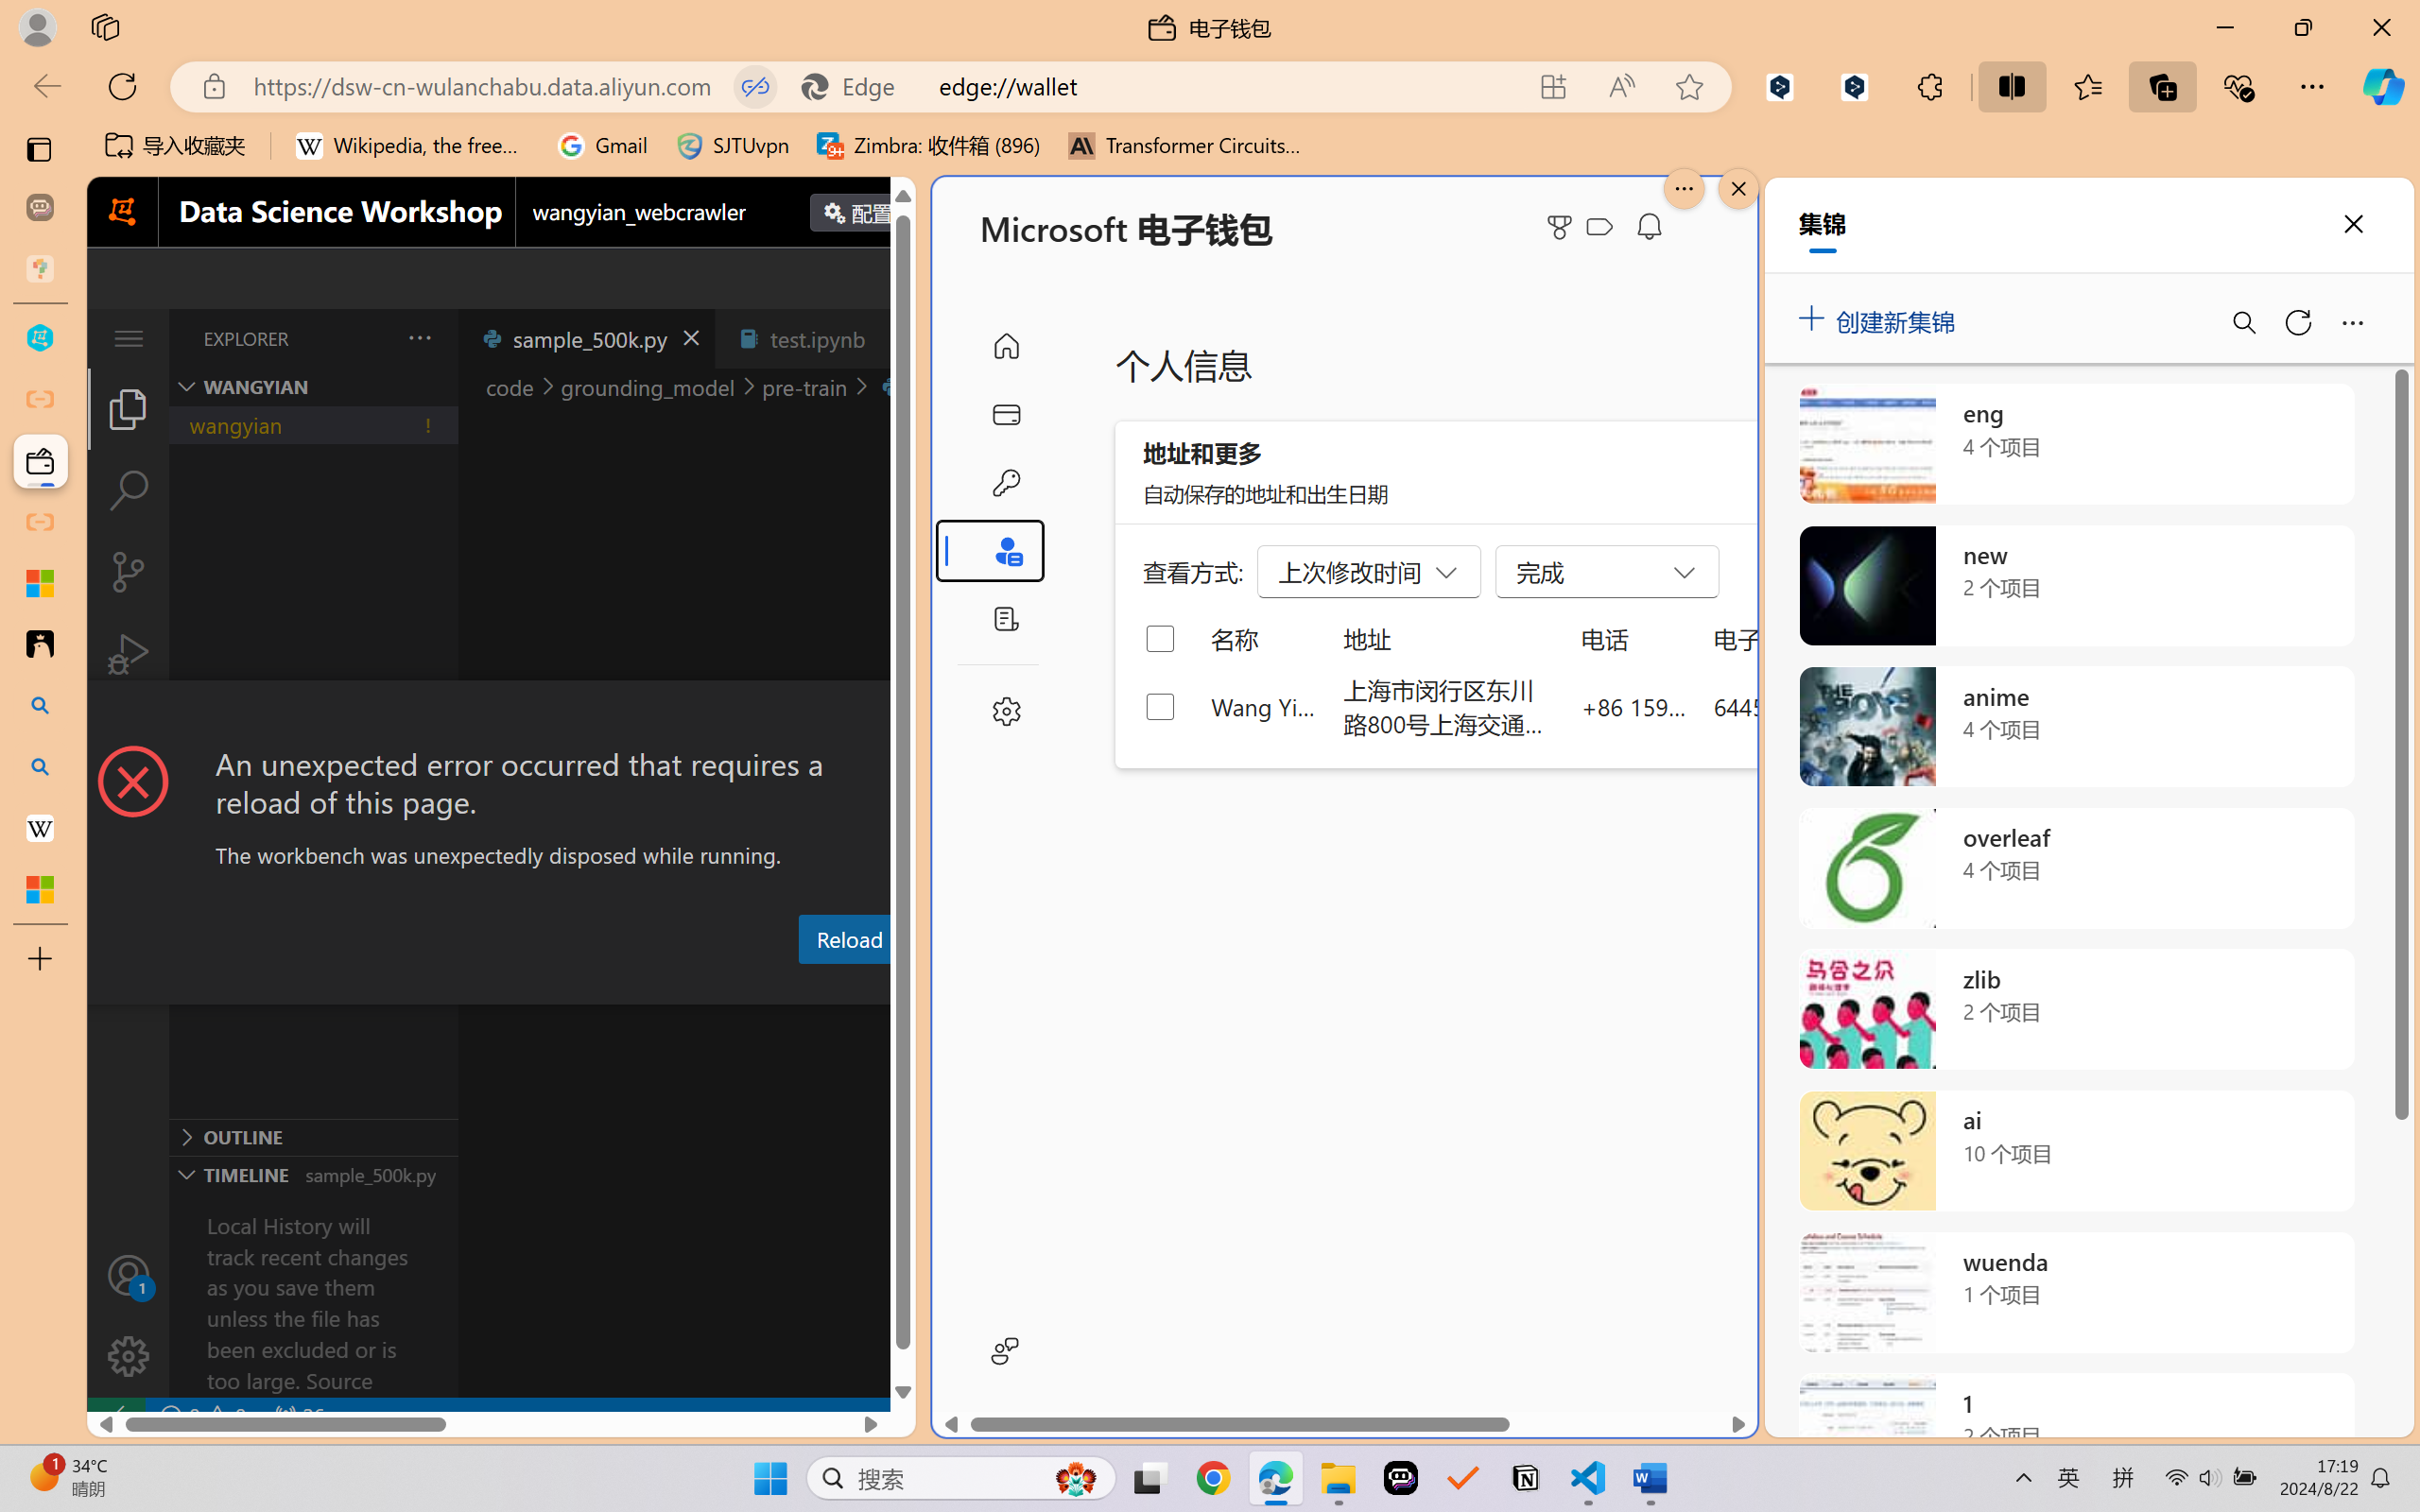  I want to click on Problems (Ctrl+Shift+M), so click(539, 986).